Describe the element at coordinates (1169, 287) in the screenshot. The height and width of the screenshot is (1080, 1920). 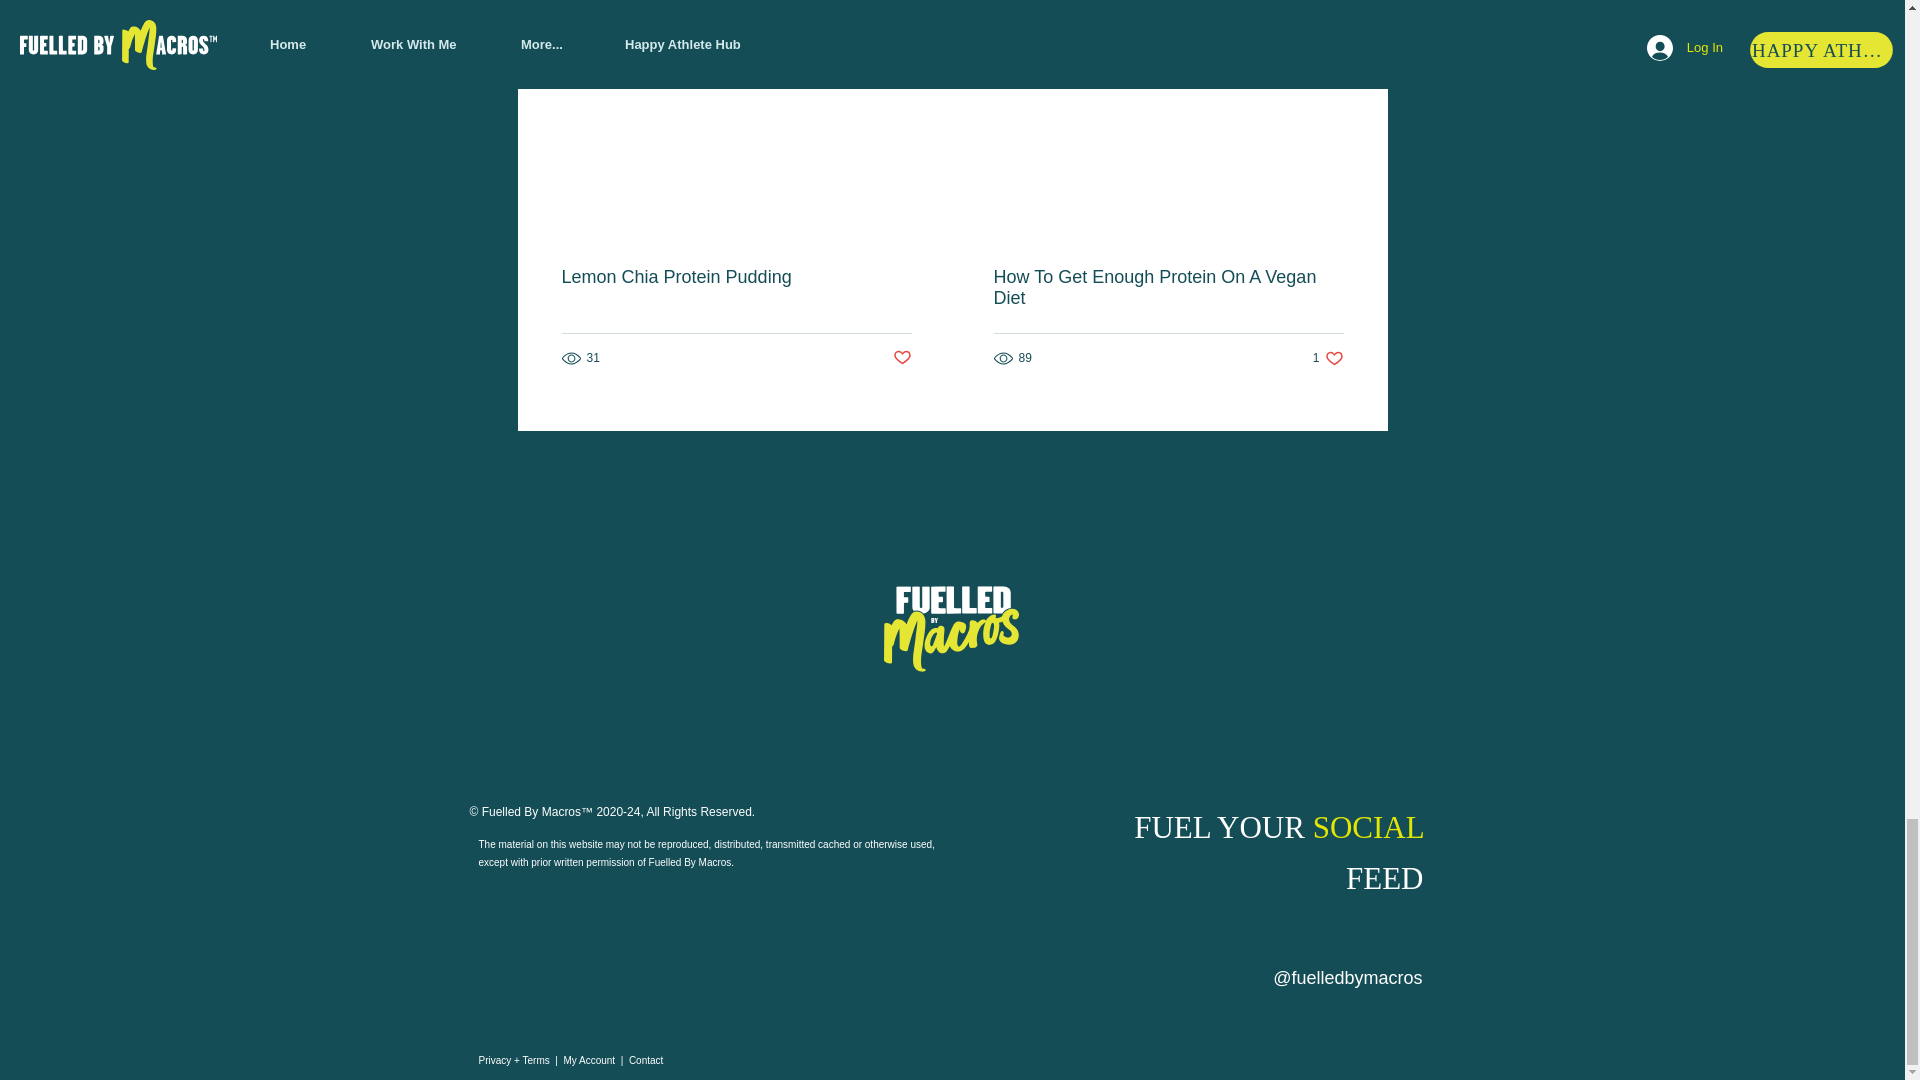
I see `How To Get Enough Protein On A Vegan Diet` at that location.